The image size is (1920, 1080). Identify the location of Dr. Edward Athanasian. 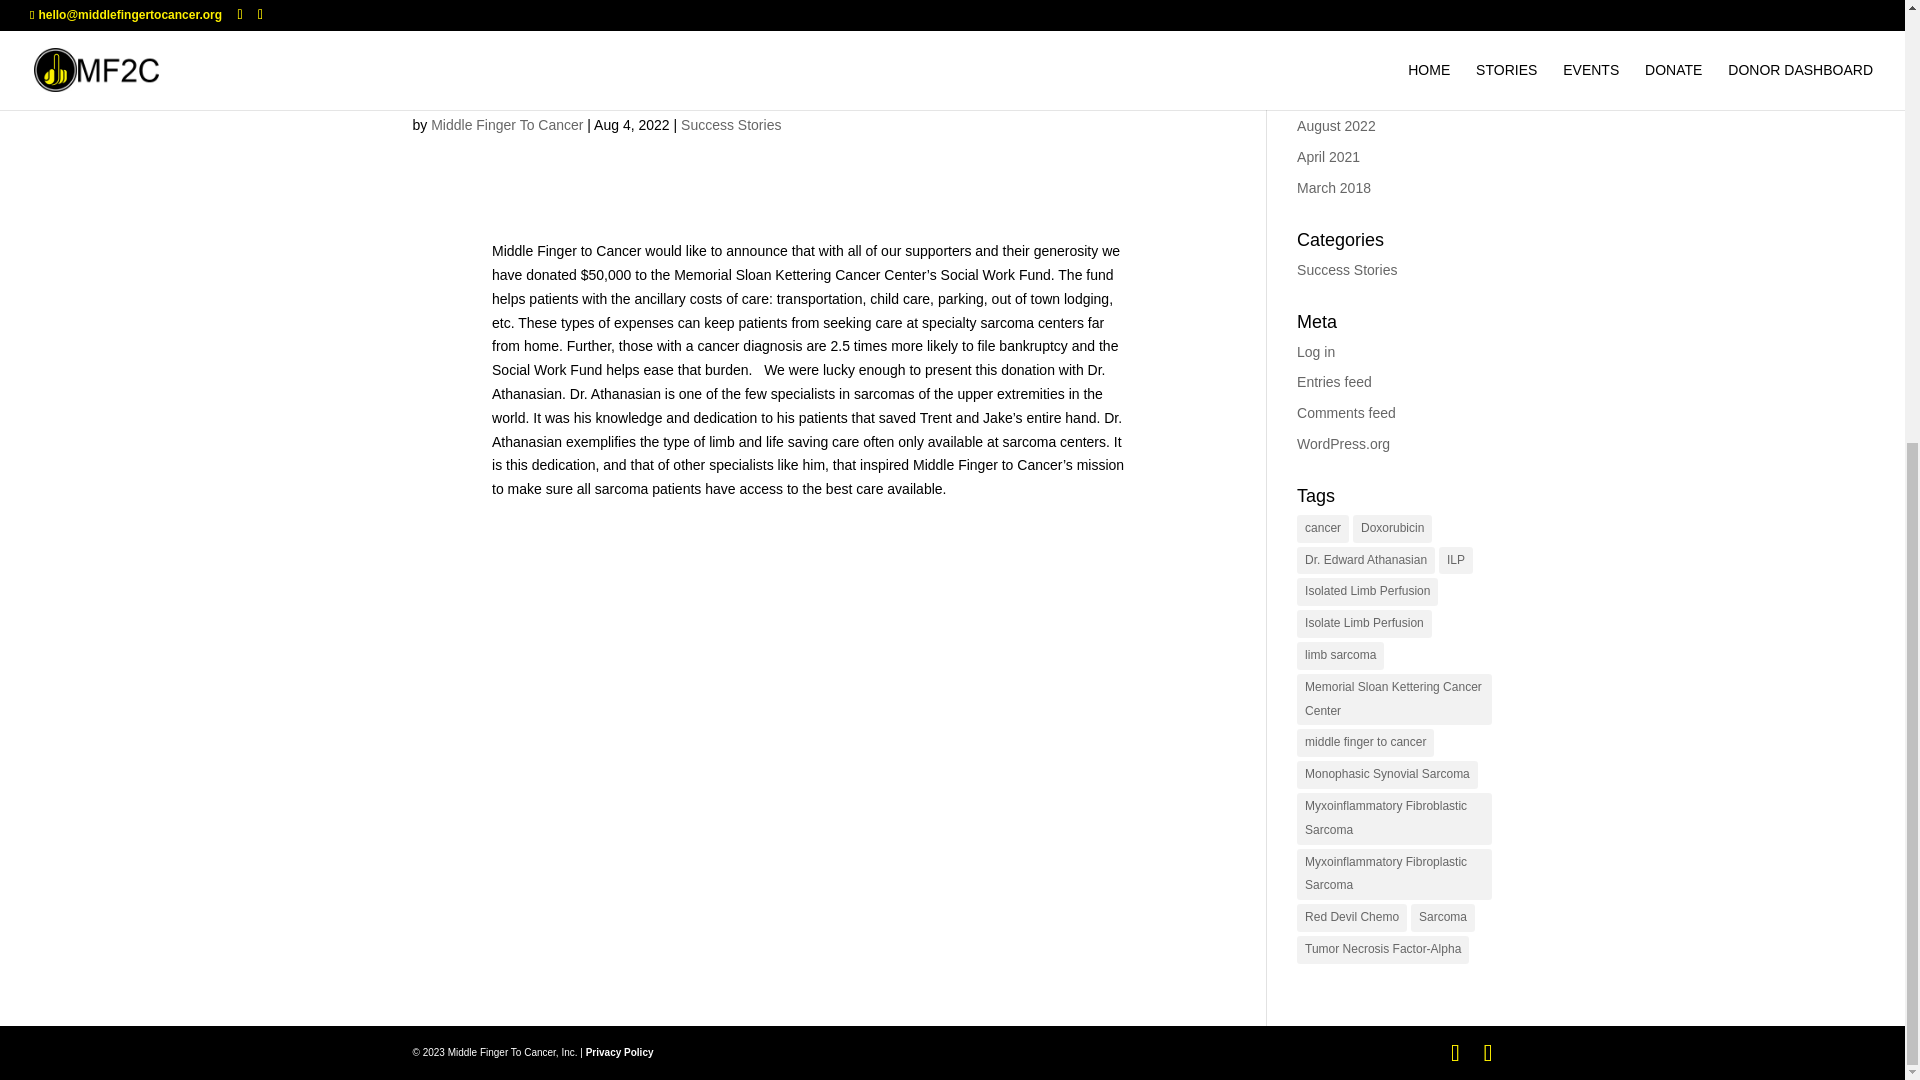
(1366, 560).